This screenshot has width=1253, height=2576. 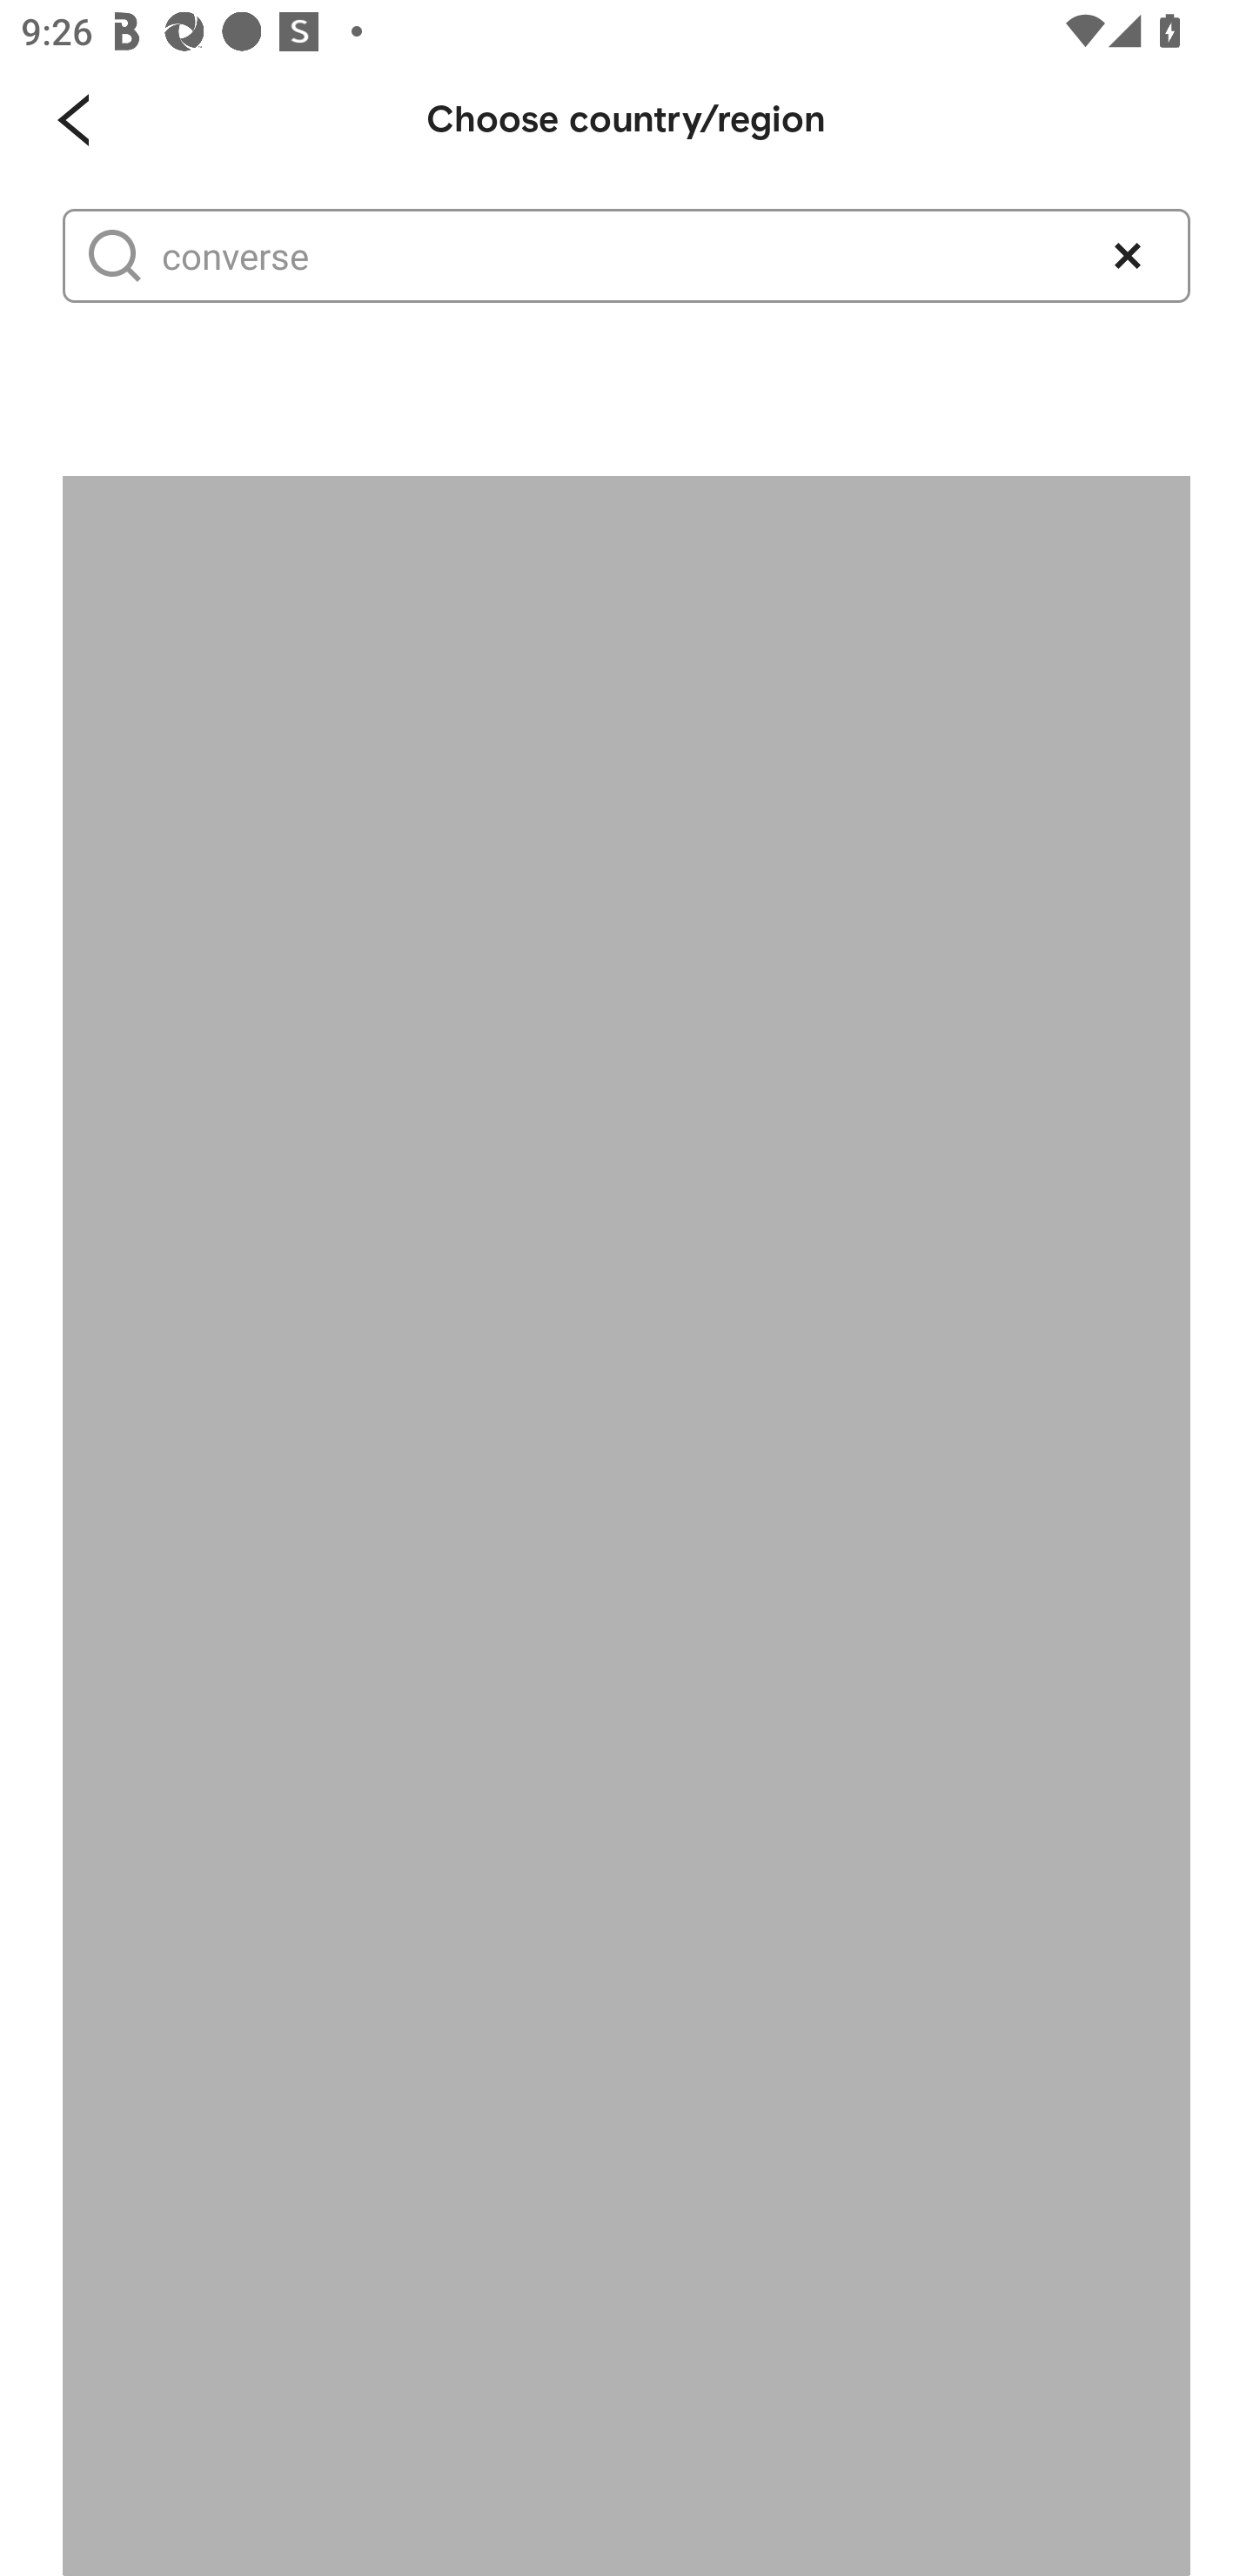 I want to click on converse, so click(x=613, y=256).